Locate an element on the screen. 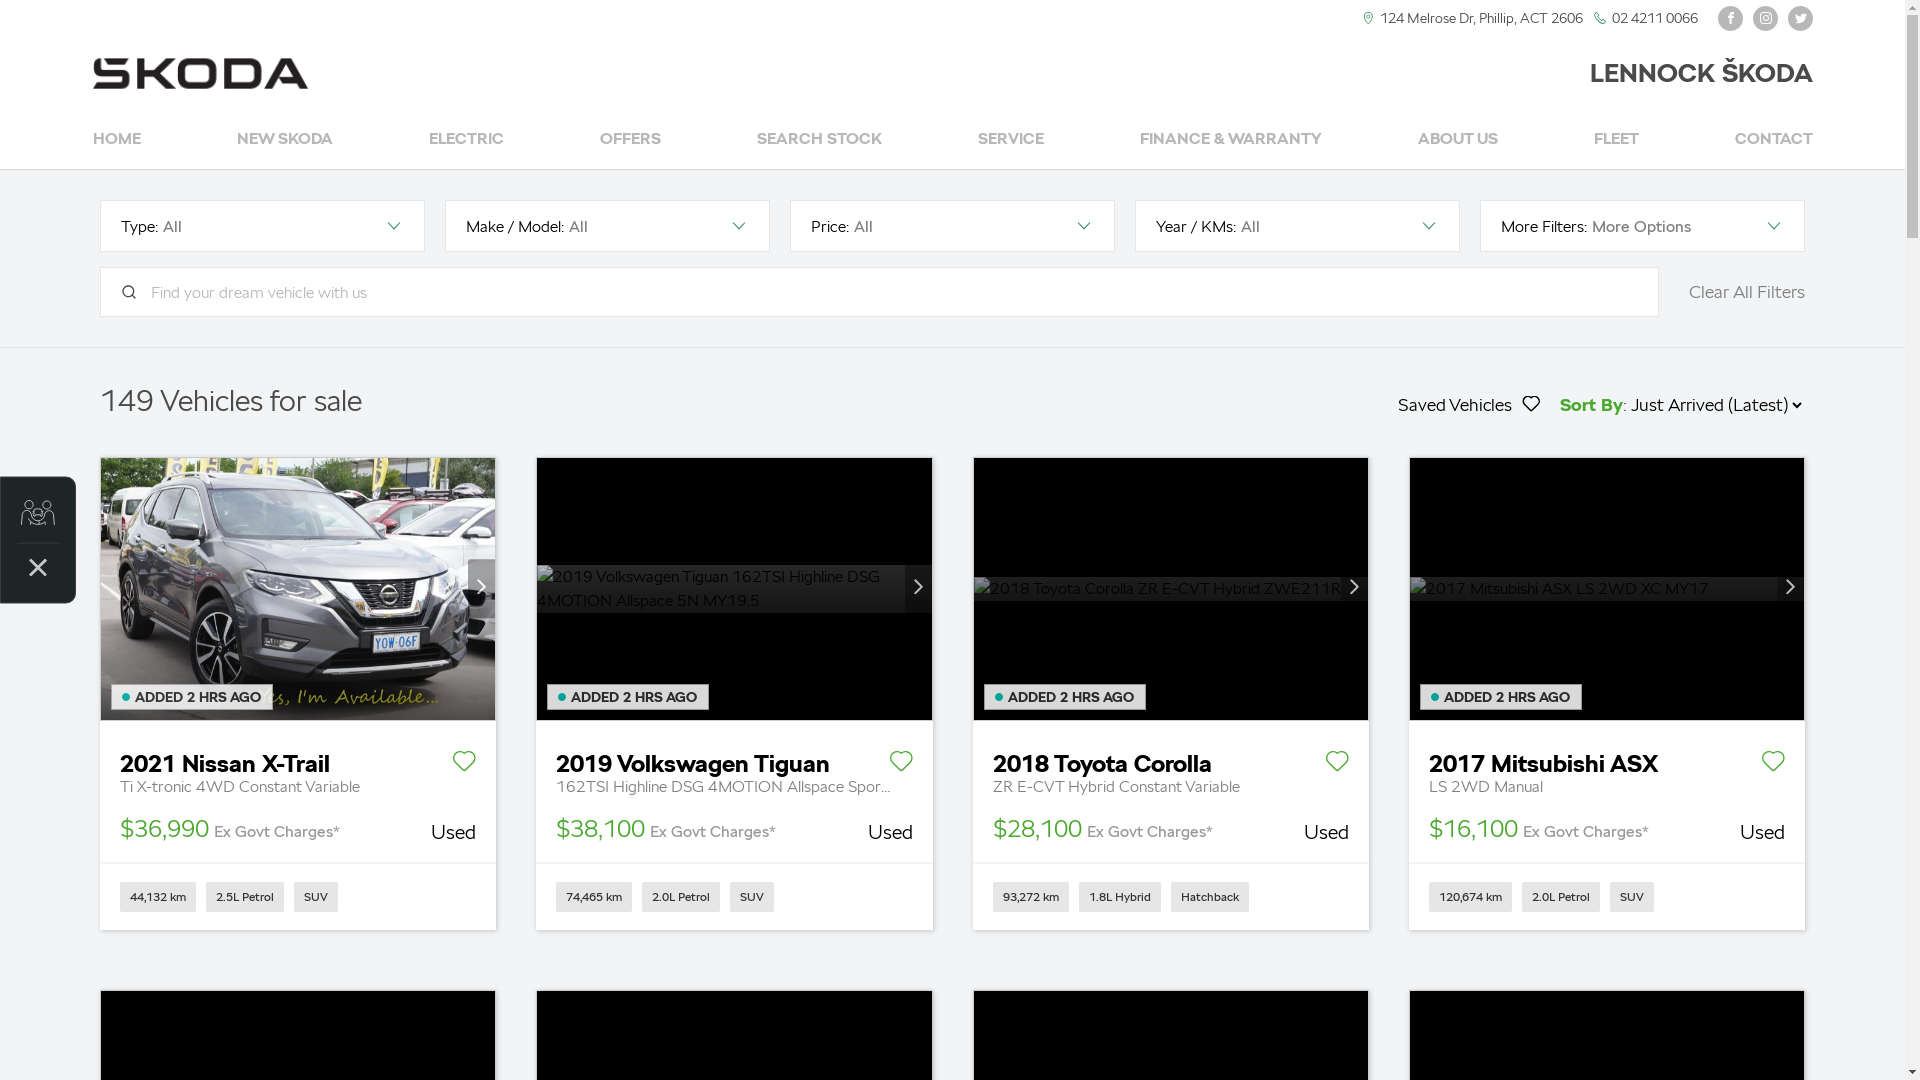 The image size is (1920, 1080). Save Vehicle is located at coordinates (900, 765).